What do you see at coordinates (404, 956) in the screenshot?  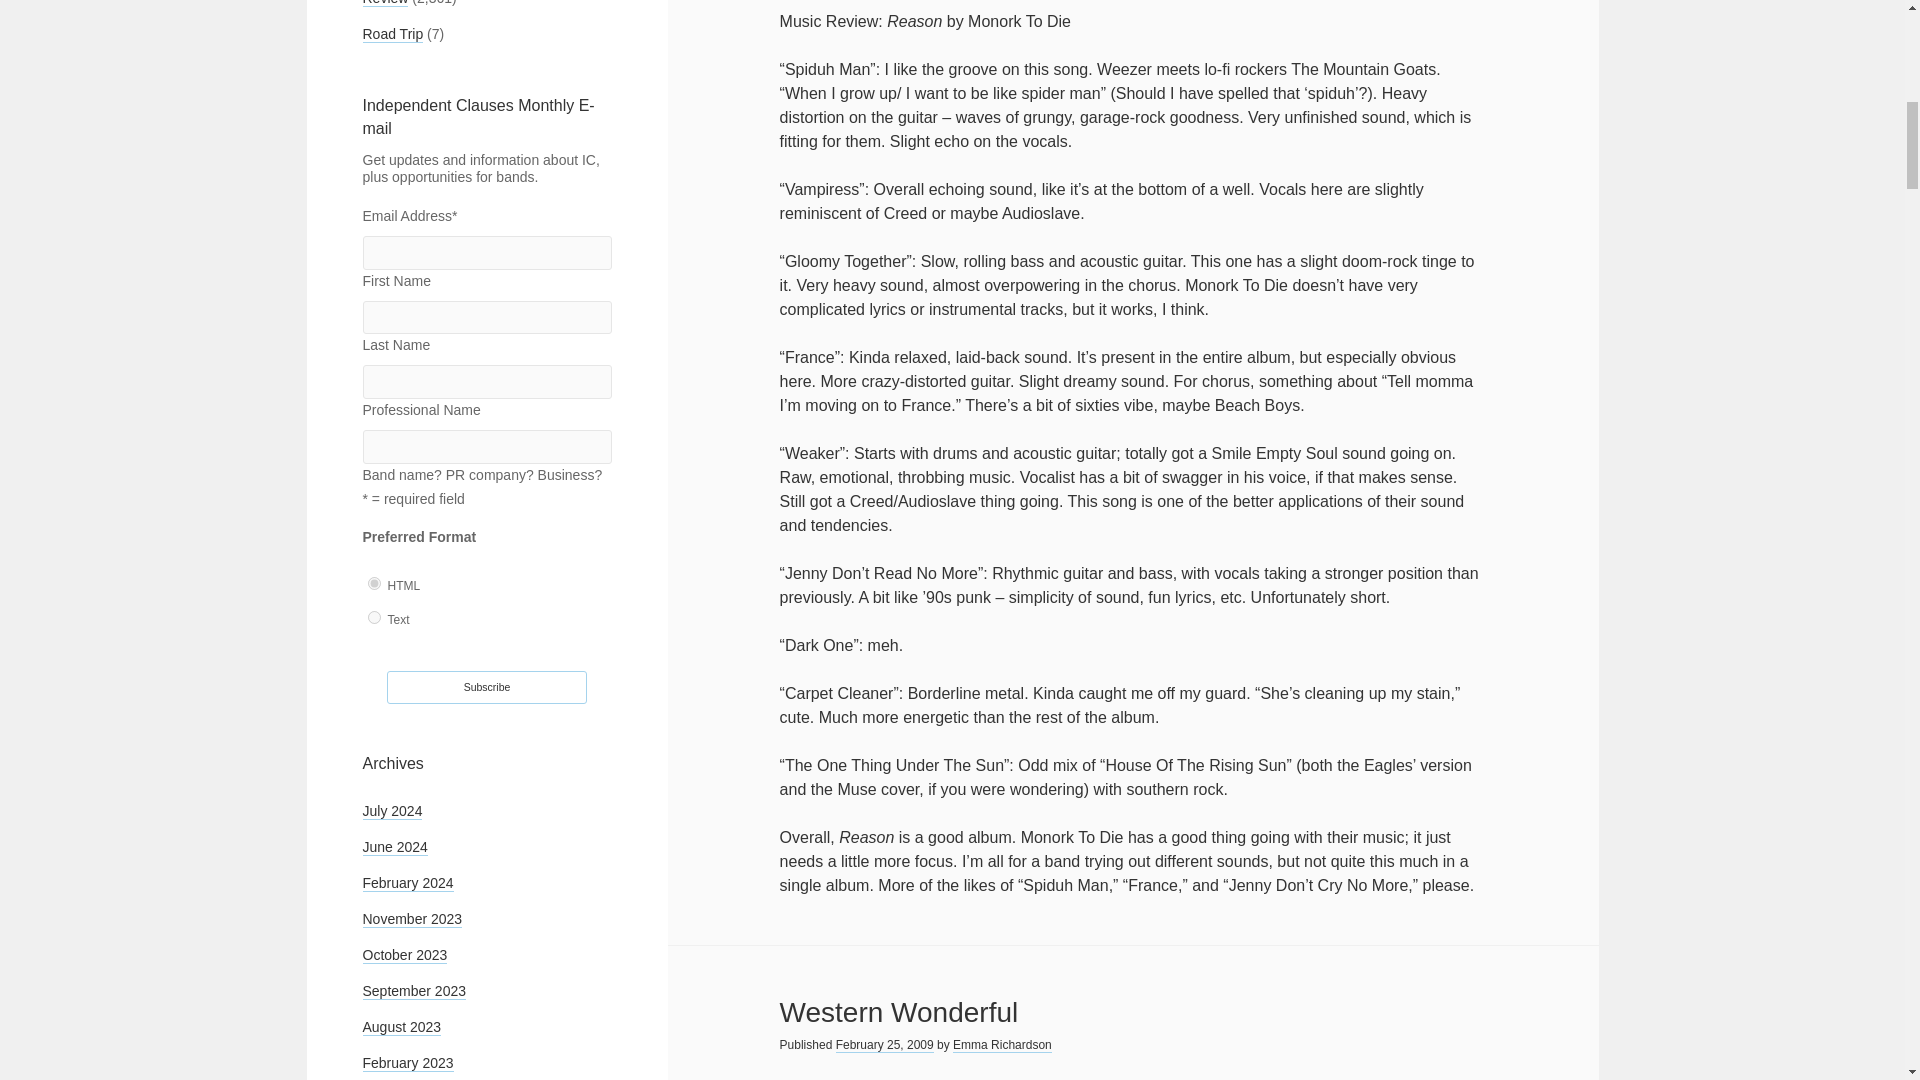 I see `October 2023` at bounding box center [404, 956].